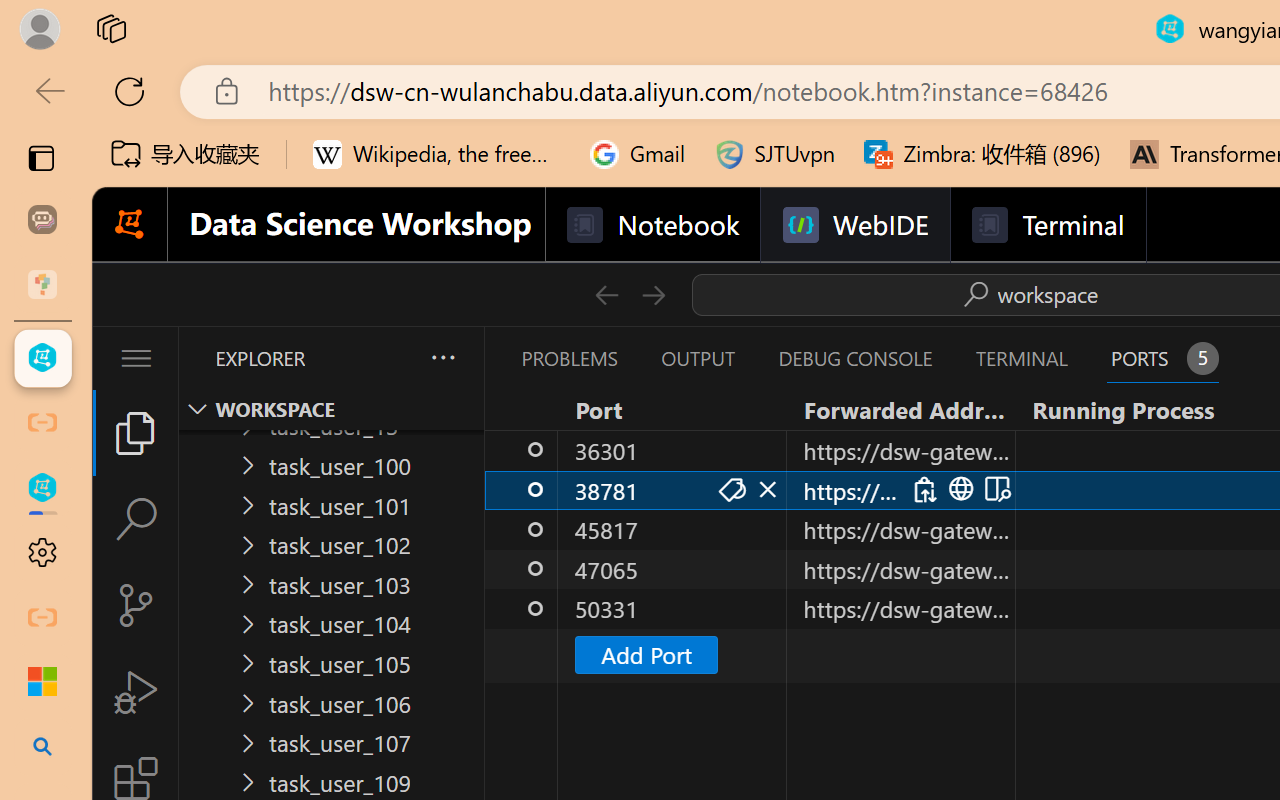 The width and height of the screenshot is (1280, 800). Describe the element at coordinates (42, 488) in the screenshot. I see `wangyian_webcrawler - DSW` at that location.